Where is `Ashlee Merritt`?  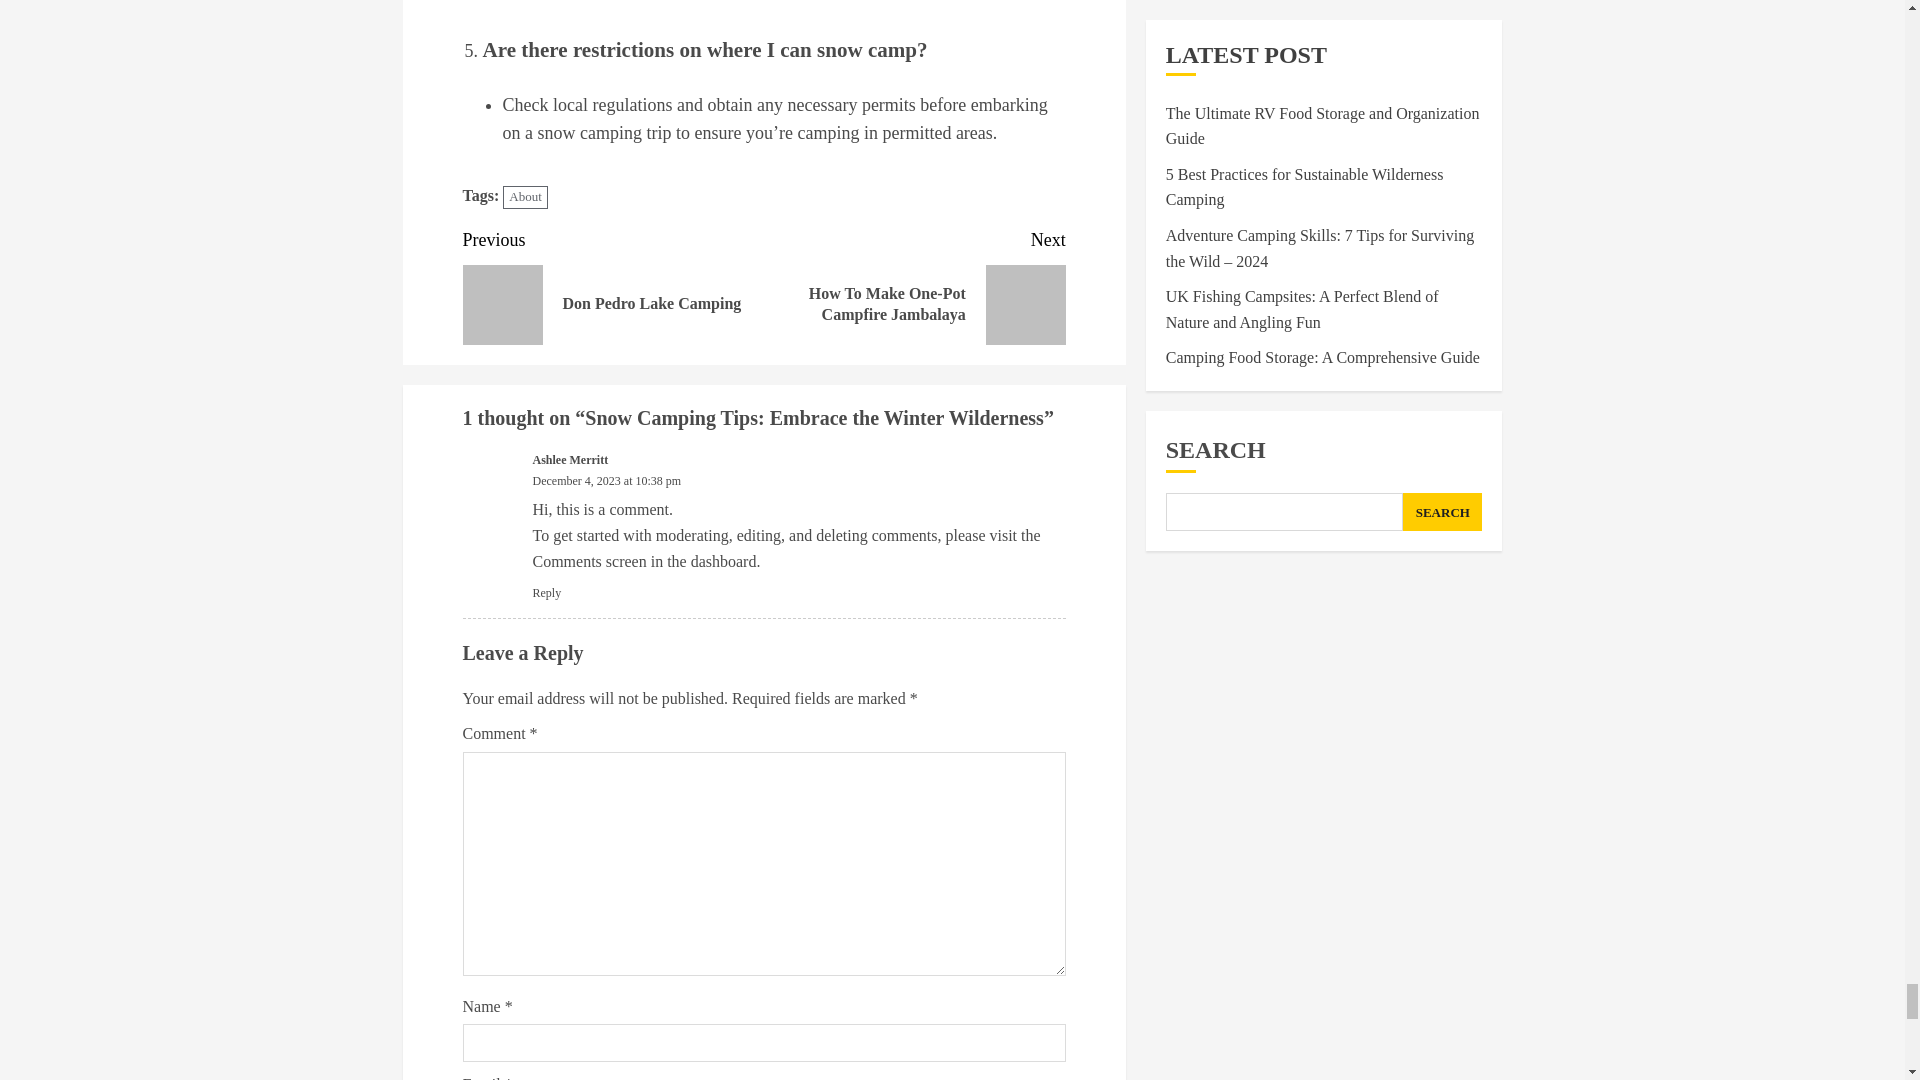
Ashlee Merritt is located at coordinates (570, 460).